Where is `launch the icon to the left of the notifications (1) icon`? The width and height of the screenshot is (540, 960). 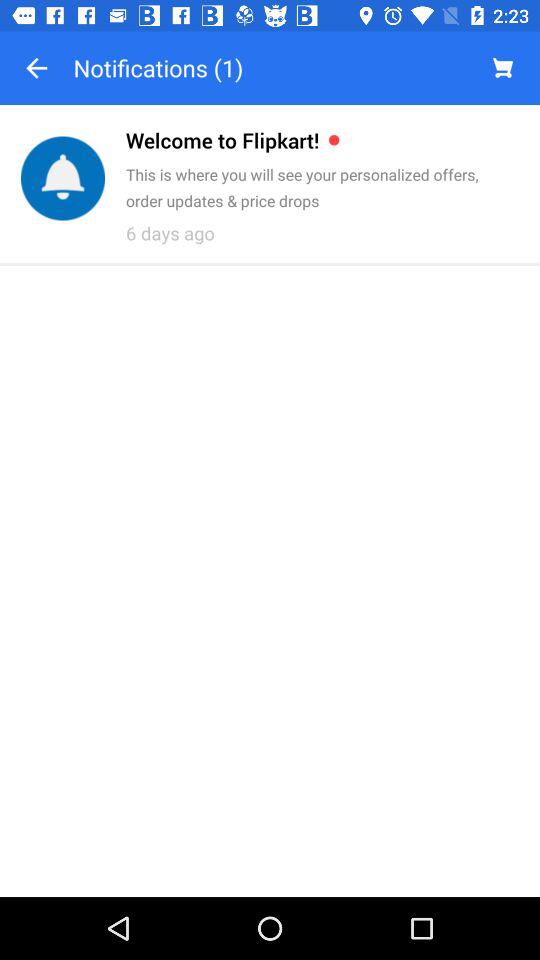 launch the icon to the left of the notifications (1) icon is located at coordinates (36, 68).